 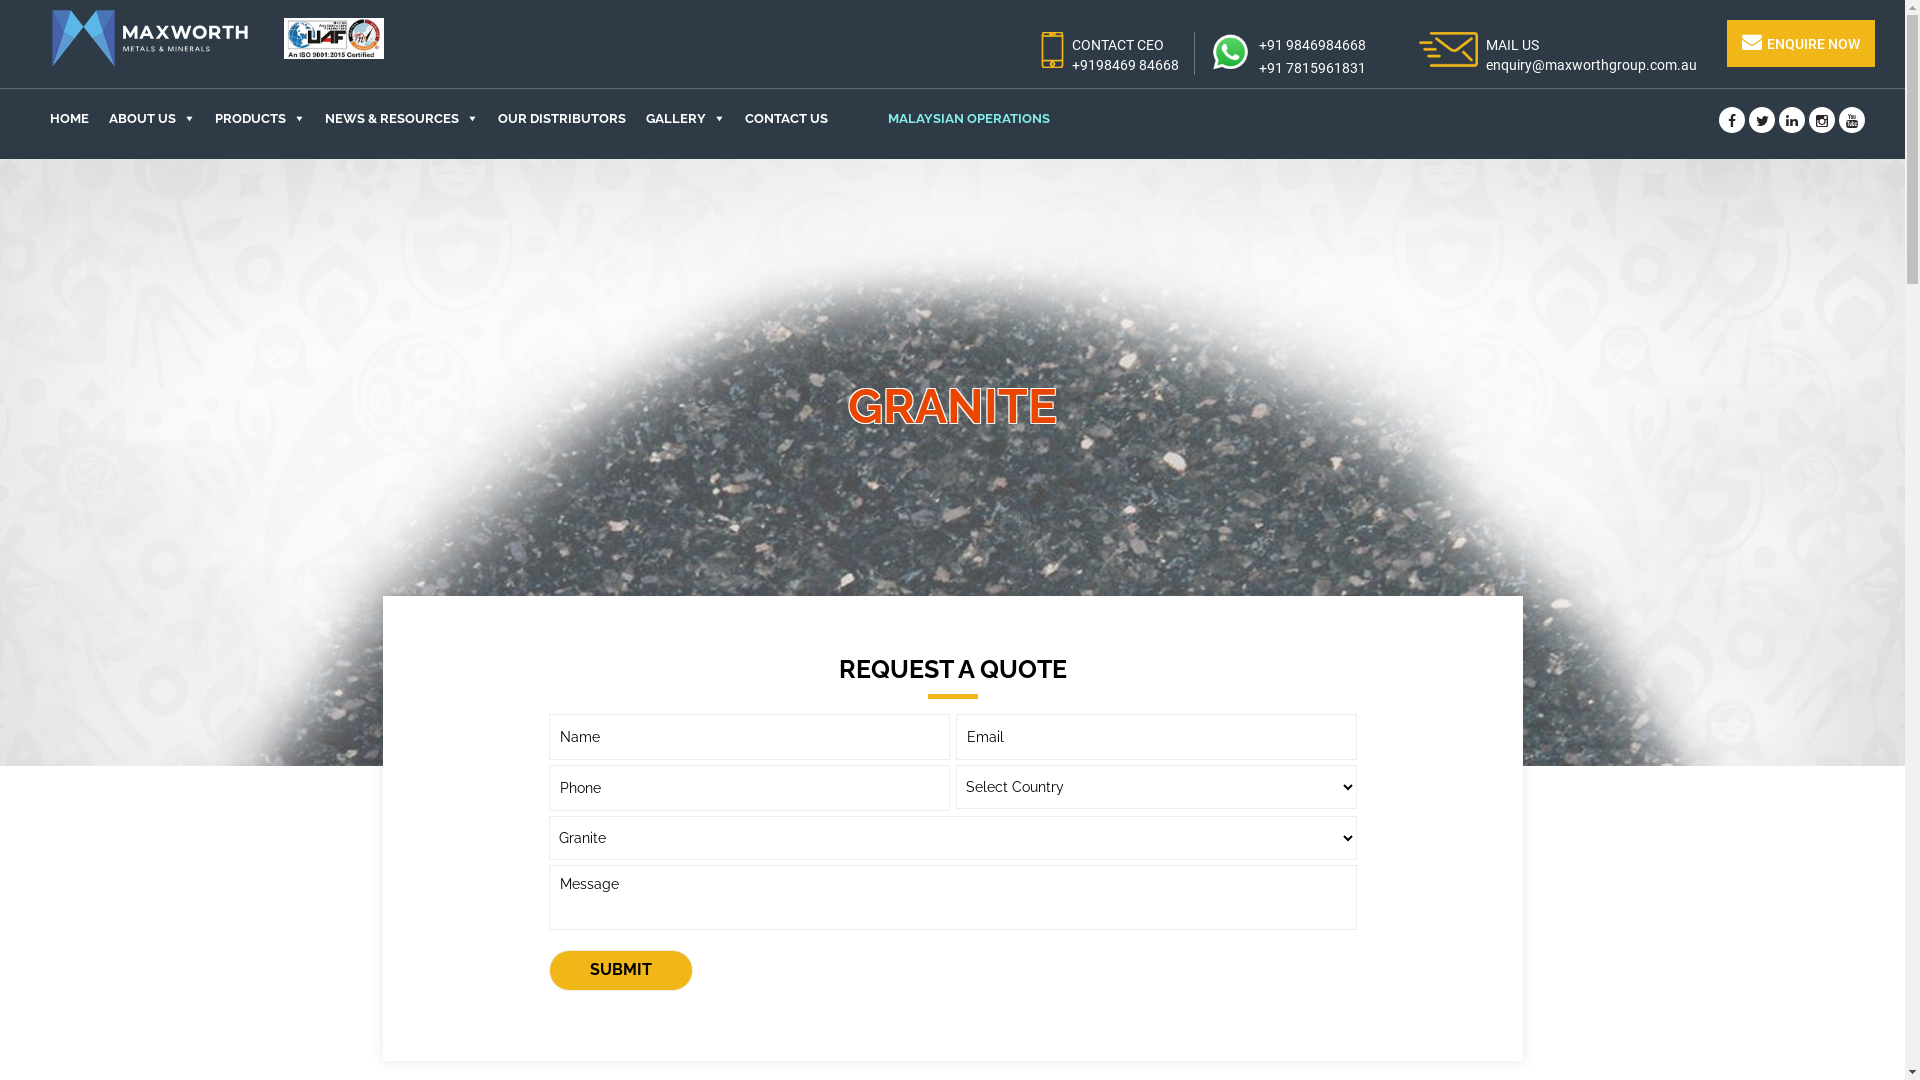 What do you see at coordinates (1312, 68) in the screenshot?
I see `+91 7815961831` at bounding box center [1312, 68].